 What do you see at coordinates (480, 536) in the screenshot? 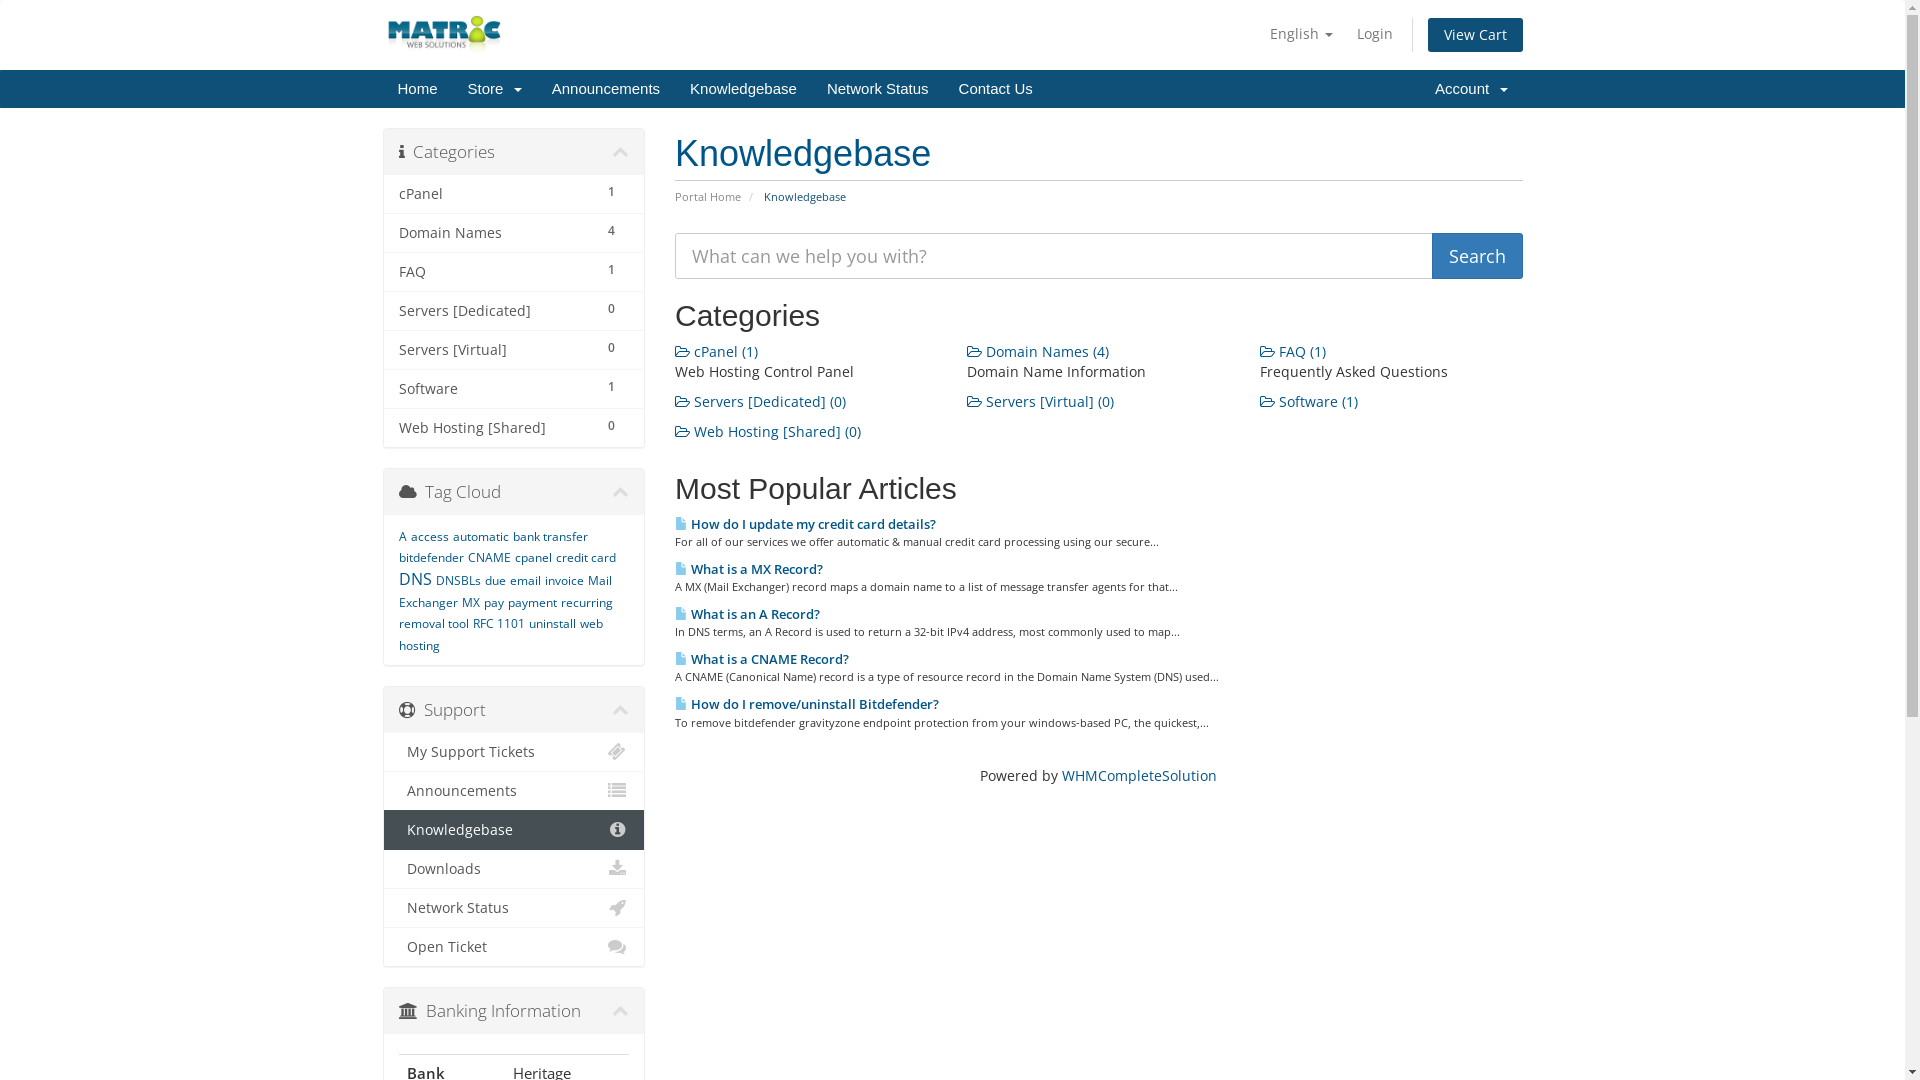
I see `automatic` at bounding box center [480, 536].